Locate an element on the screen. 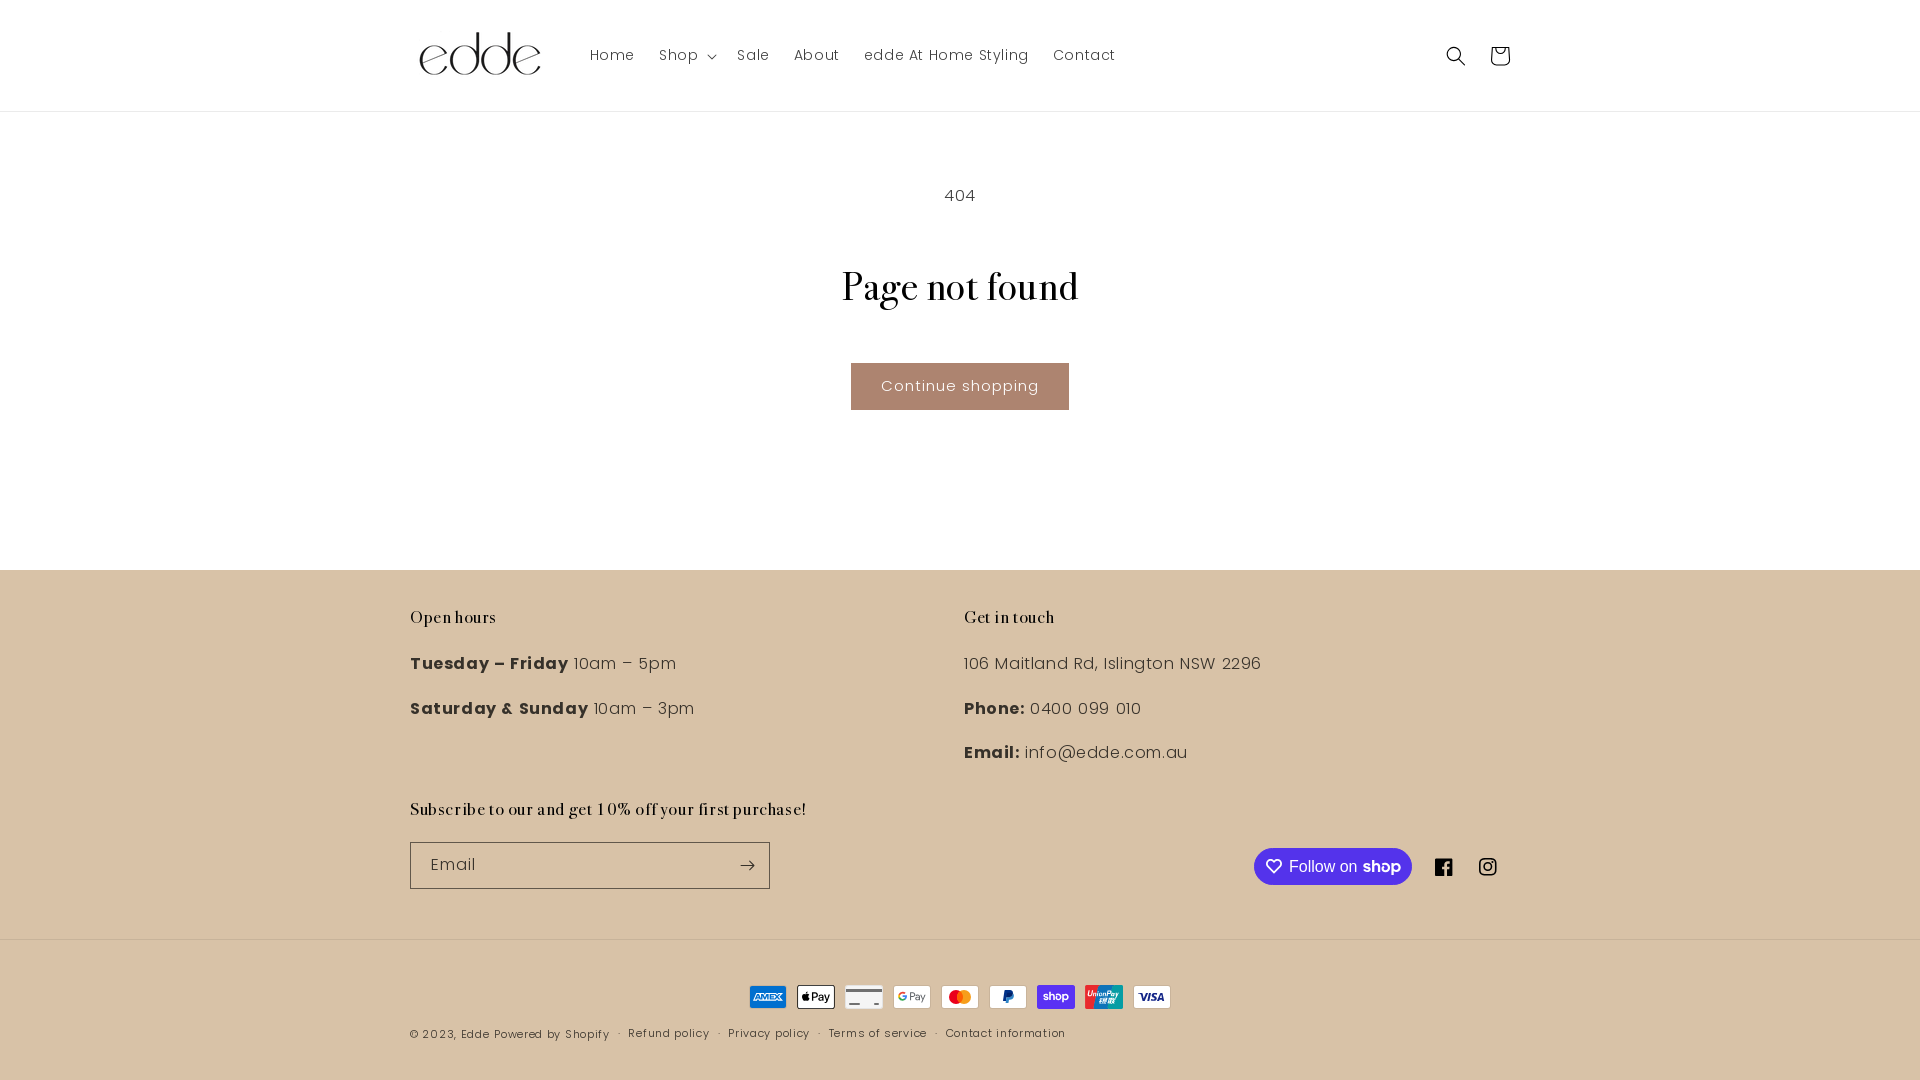 This screenshot has height=1080, width=1920. Facebook is located at coordinates (1444, 867).